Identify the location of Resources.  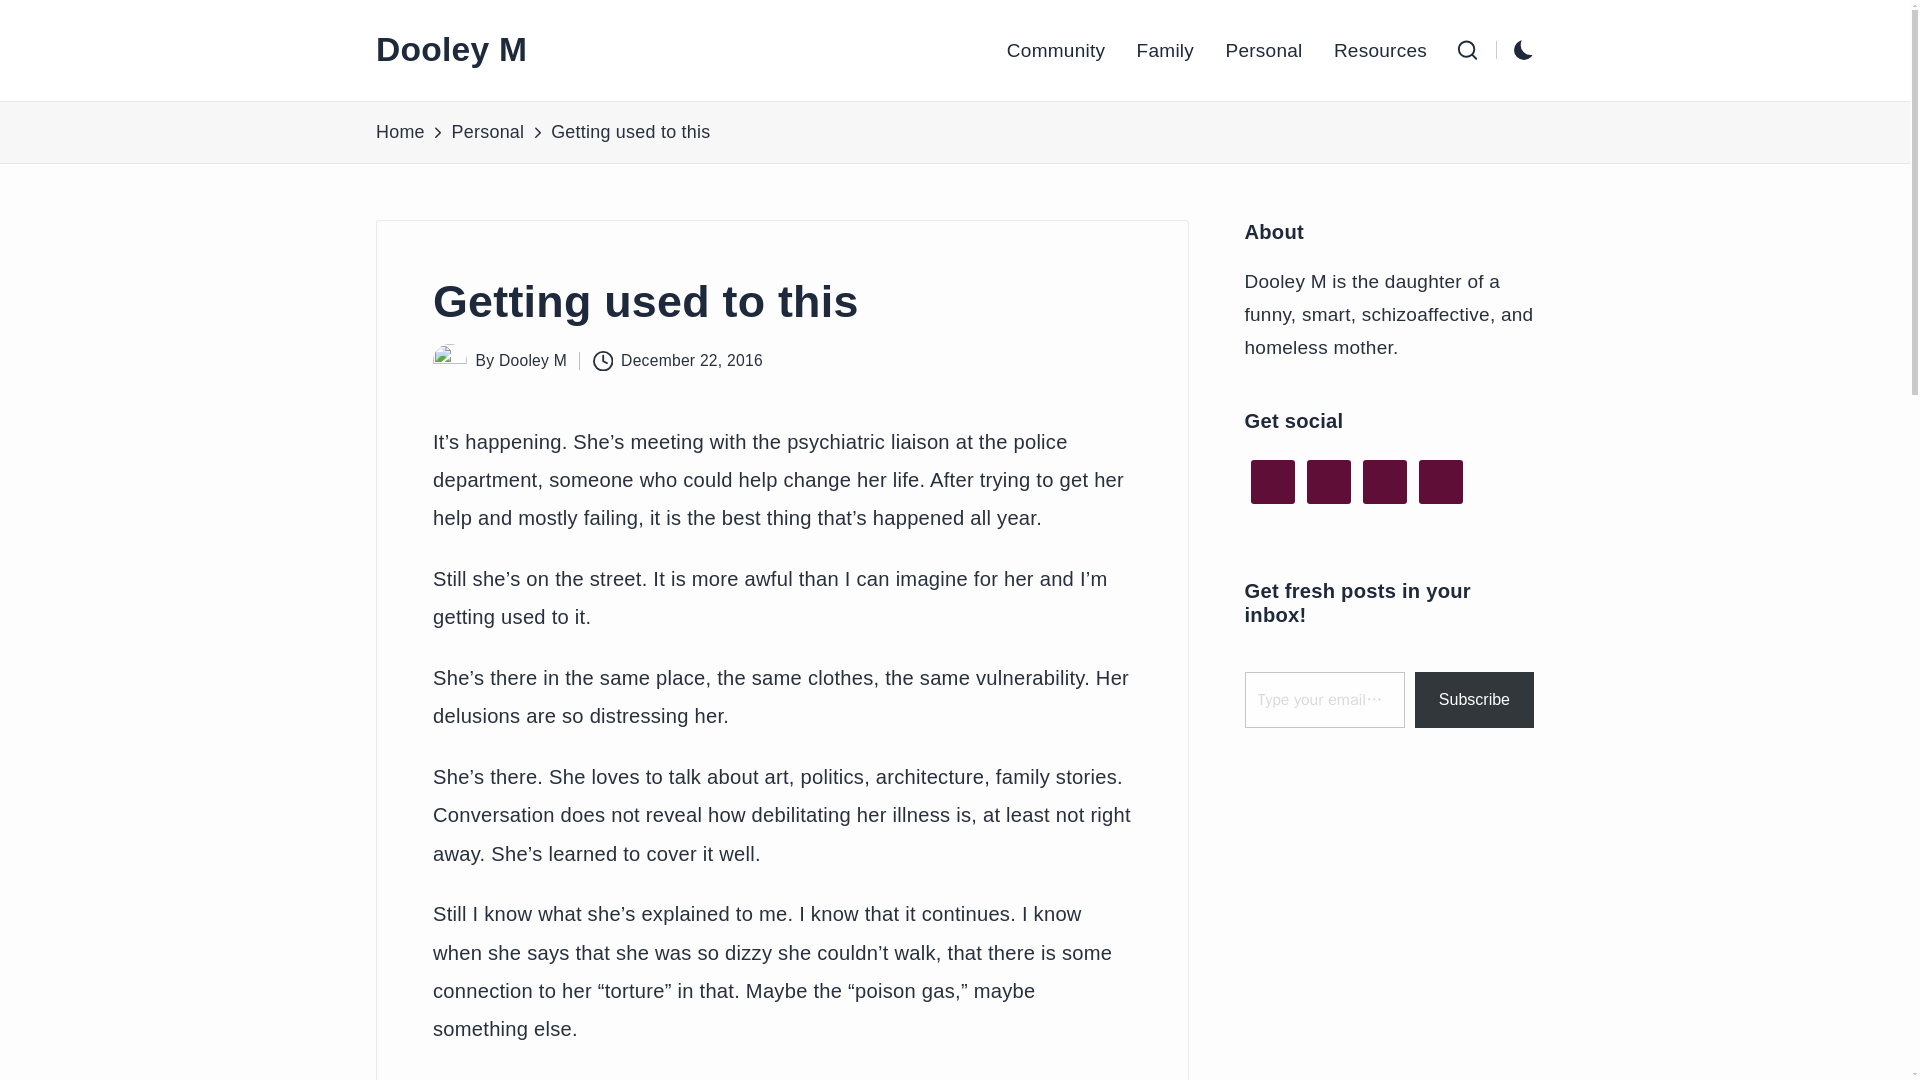
(1380, 51).